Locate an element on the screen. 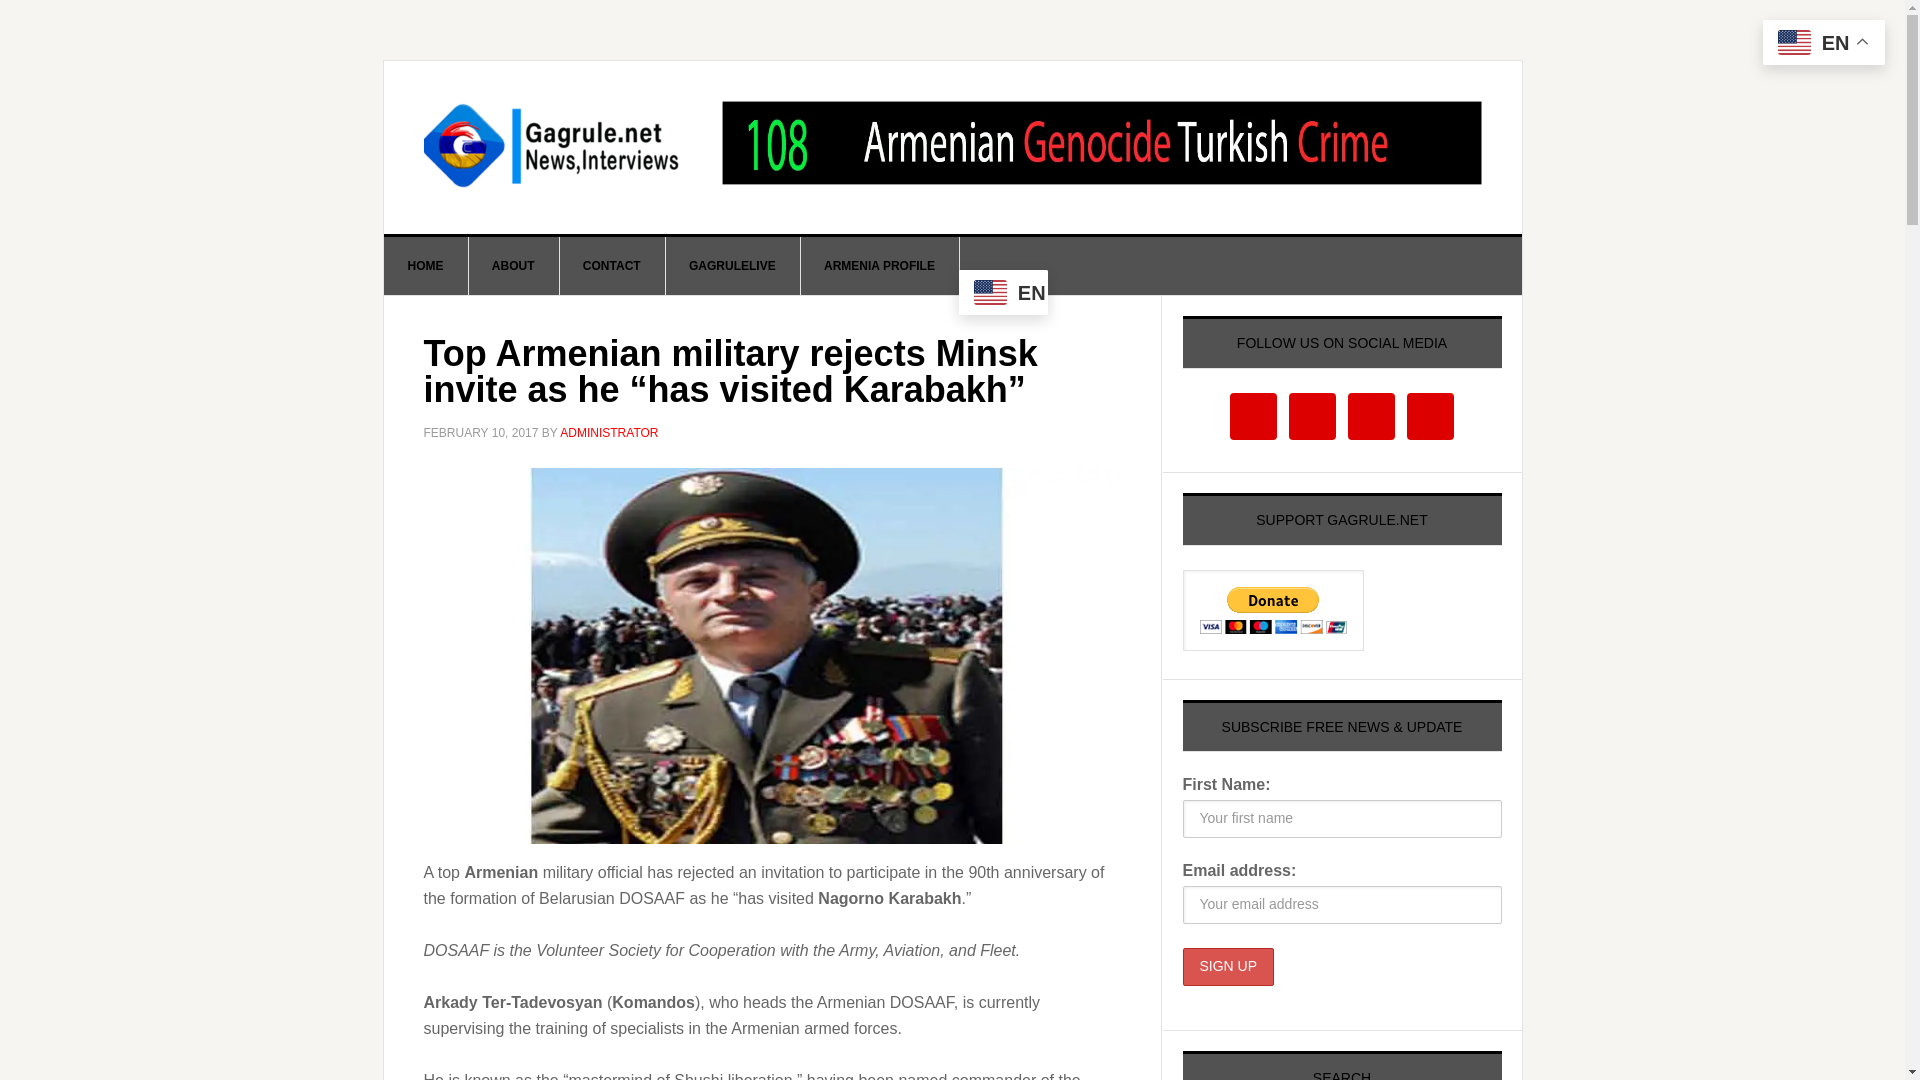 This screenshot has width=1920, height=1080. HOME is located at coordinates (426, 265).